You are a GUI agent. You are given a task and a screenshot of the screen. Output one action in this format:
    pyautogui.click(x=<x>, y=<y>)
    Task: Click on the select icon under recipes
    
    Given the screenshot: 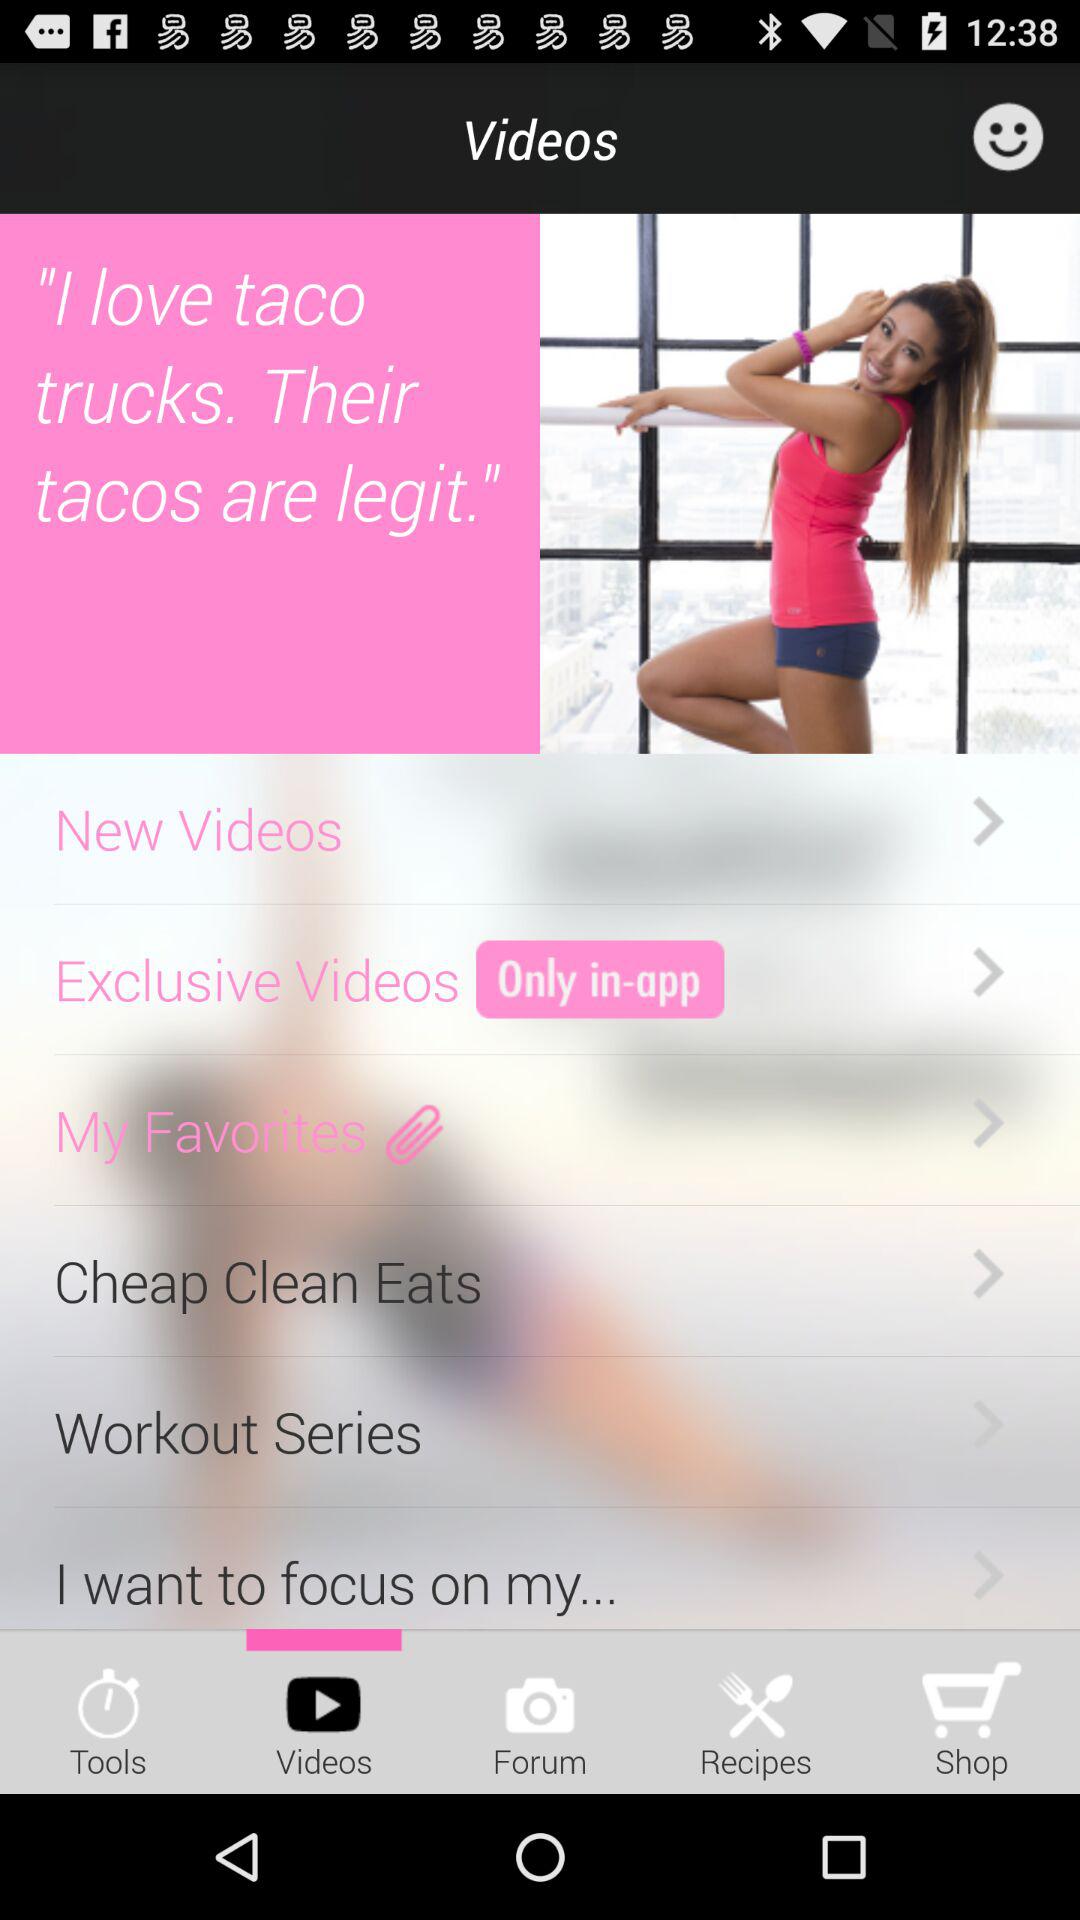 What is the action you would take?
    pyautogui.click(x=756, y=1695)
    